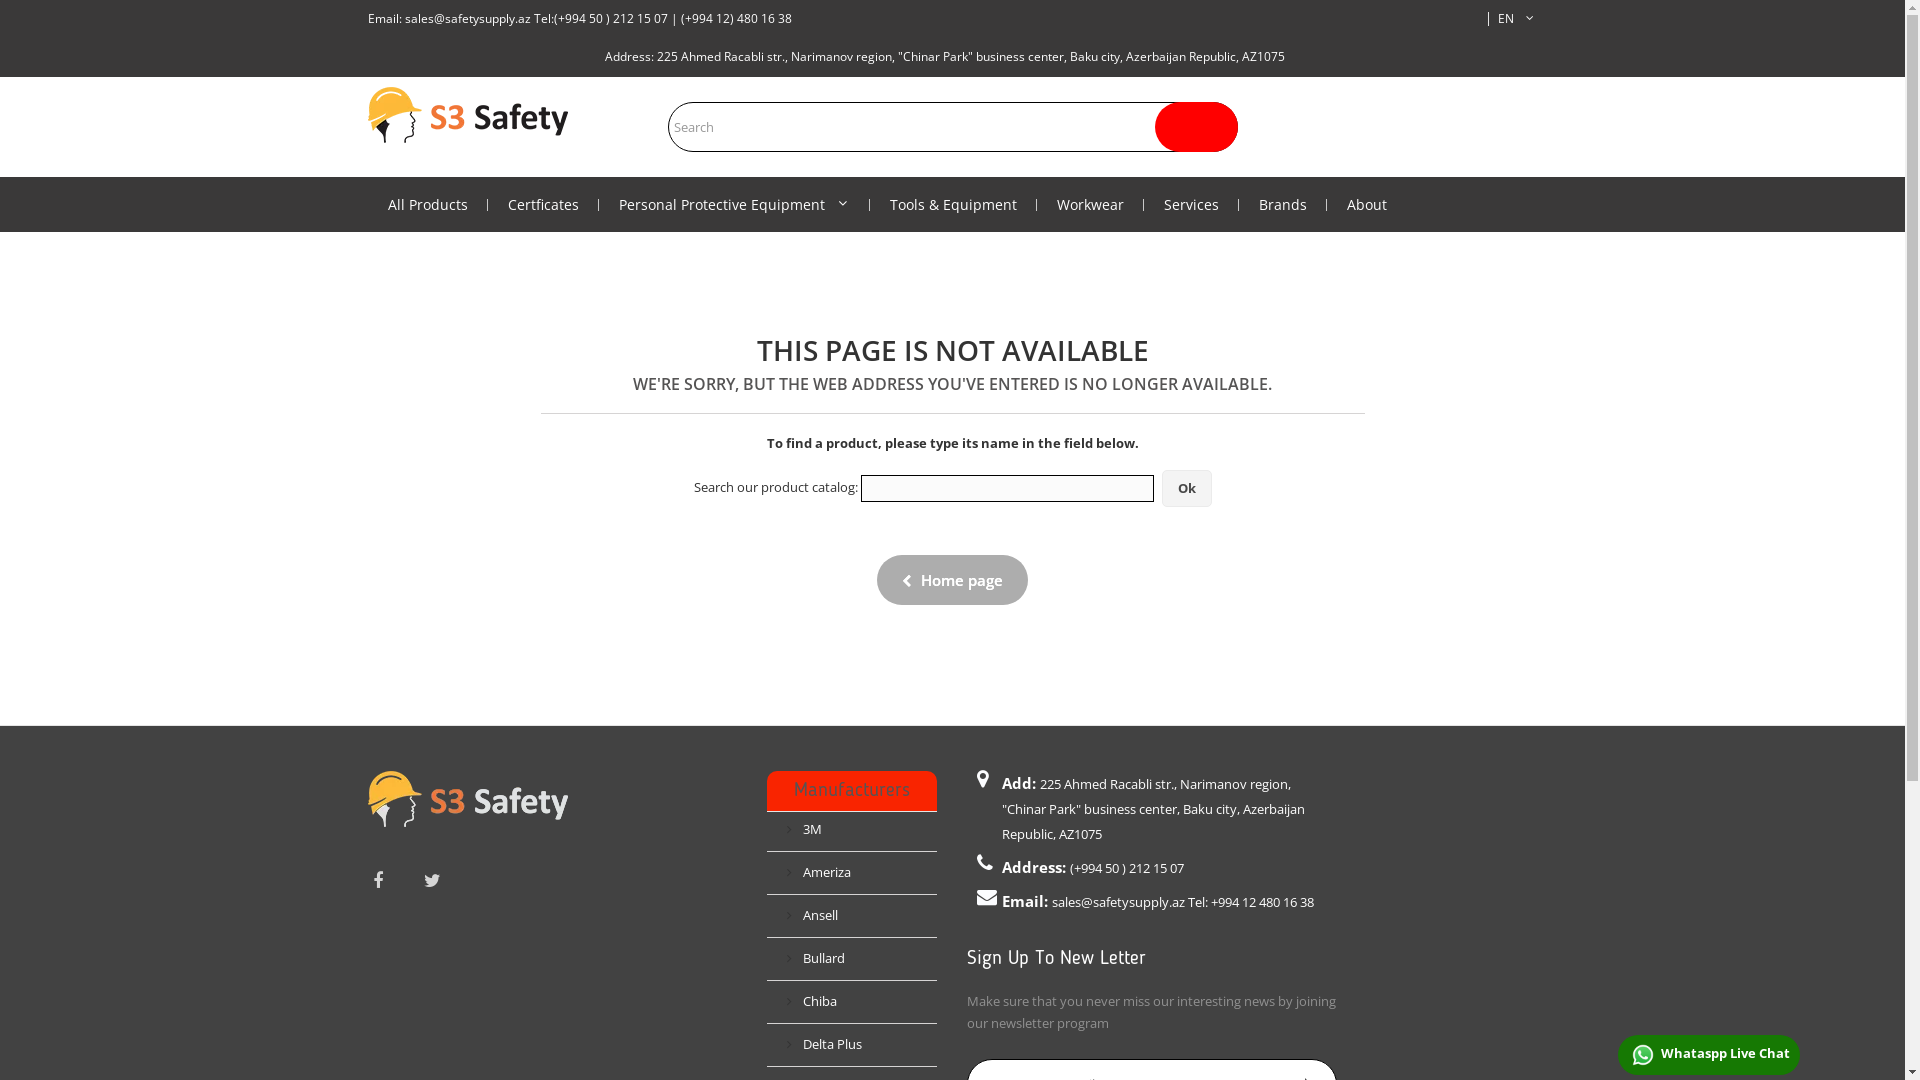 The height and width of the screenshot is (1080, 1920). I want to click on Delta Plus, so click(824, 1044).